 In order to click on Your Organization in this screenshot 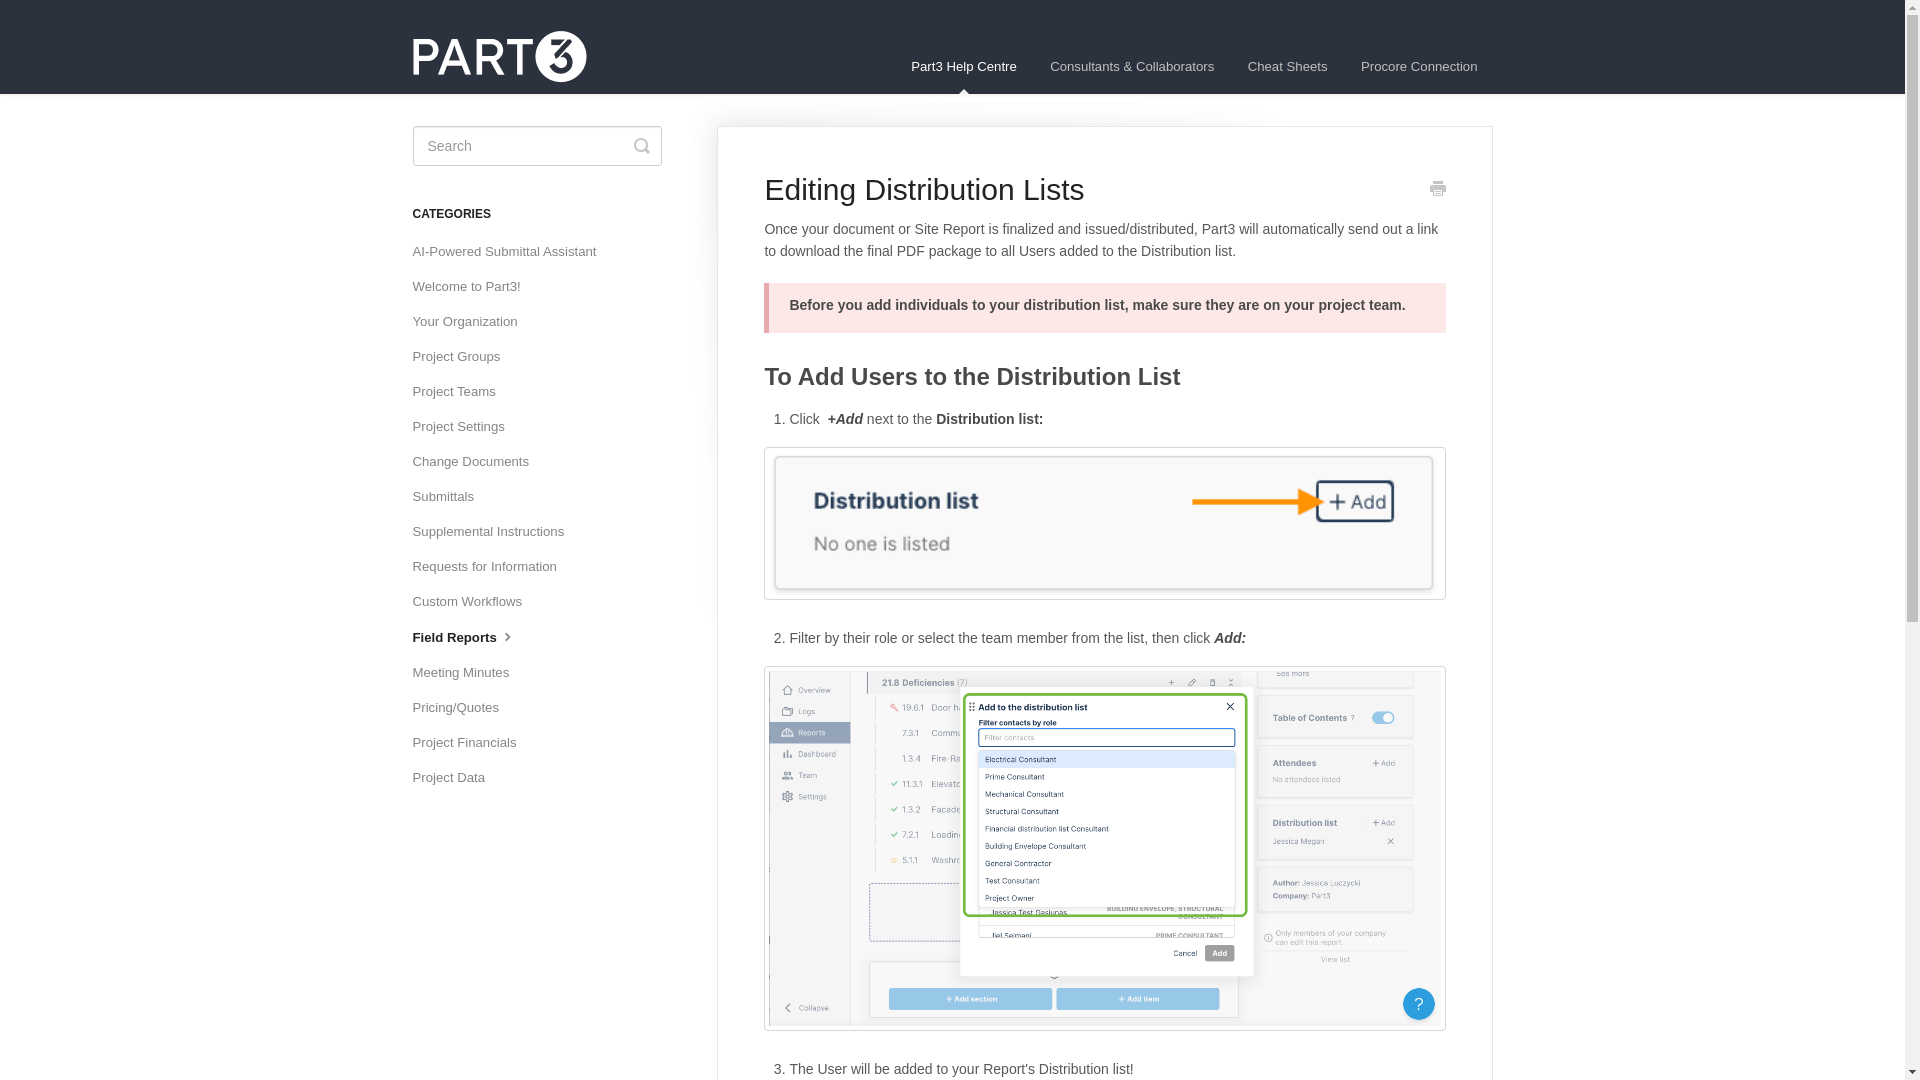, I will do `click(472, 322)`.